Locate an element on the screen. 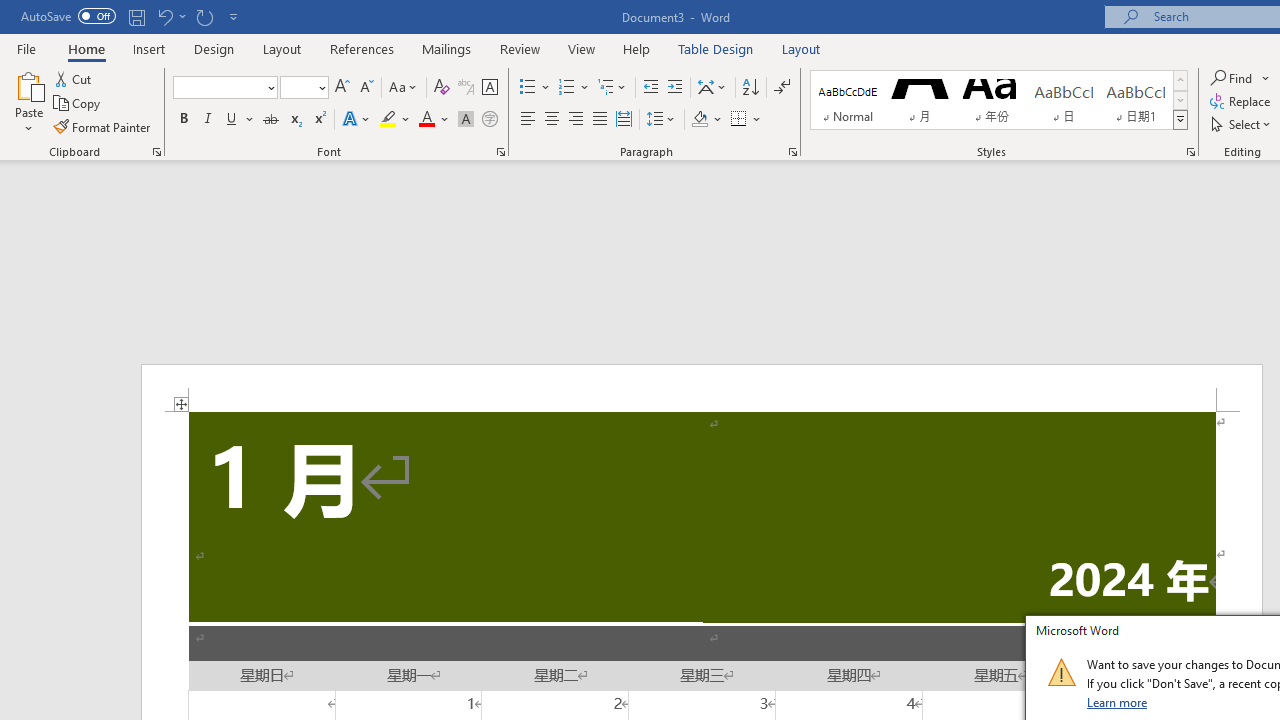 The width and height of the screenshot is (1280, 720). Increase Indent is located at coordinates (675, 88).